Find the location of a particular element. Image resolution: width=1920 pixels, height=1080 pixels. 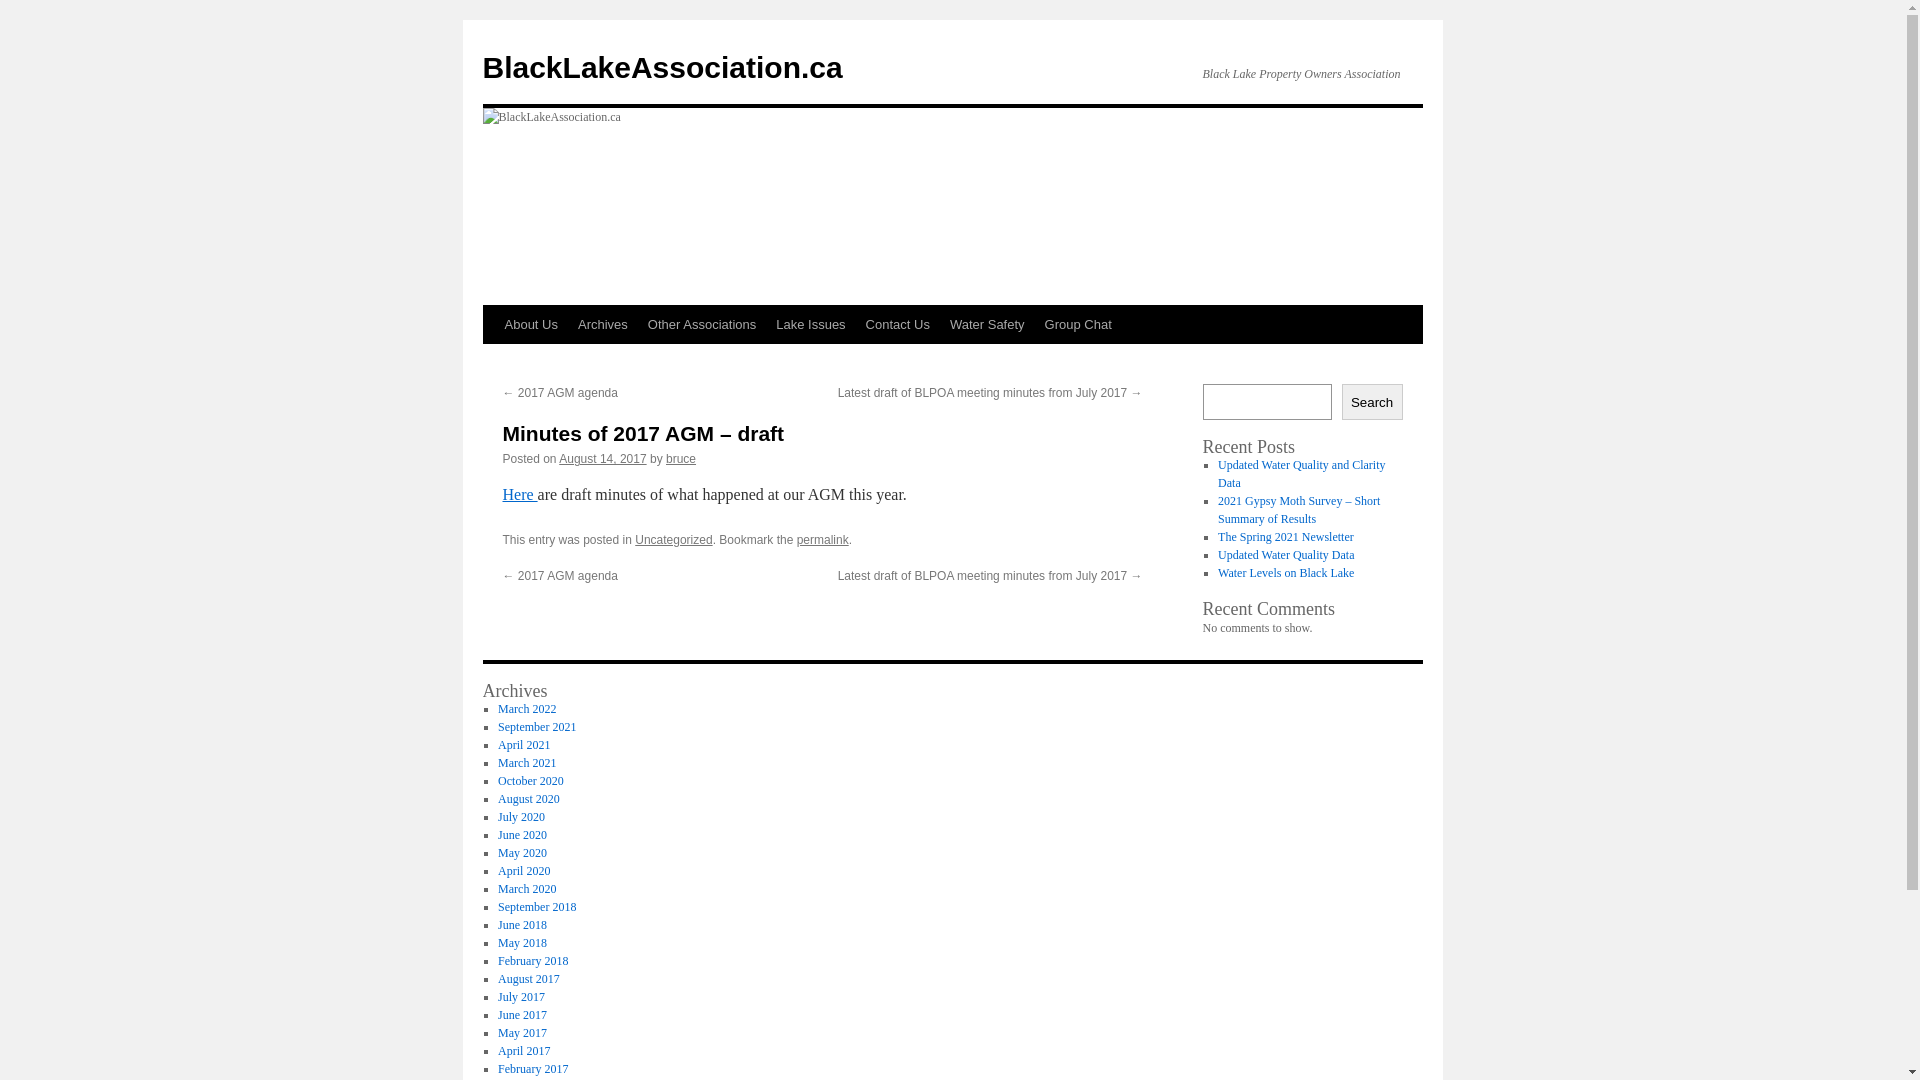

September 2018 is located at coordinates (537, 907).